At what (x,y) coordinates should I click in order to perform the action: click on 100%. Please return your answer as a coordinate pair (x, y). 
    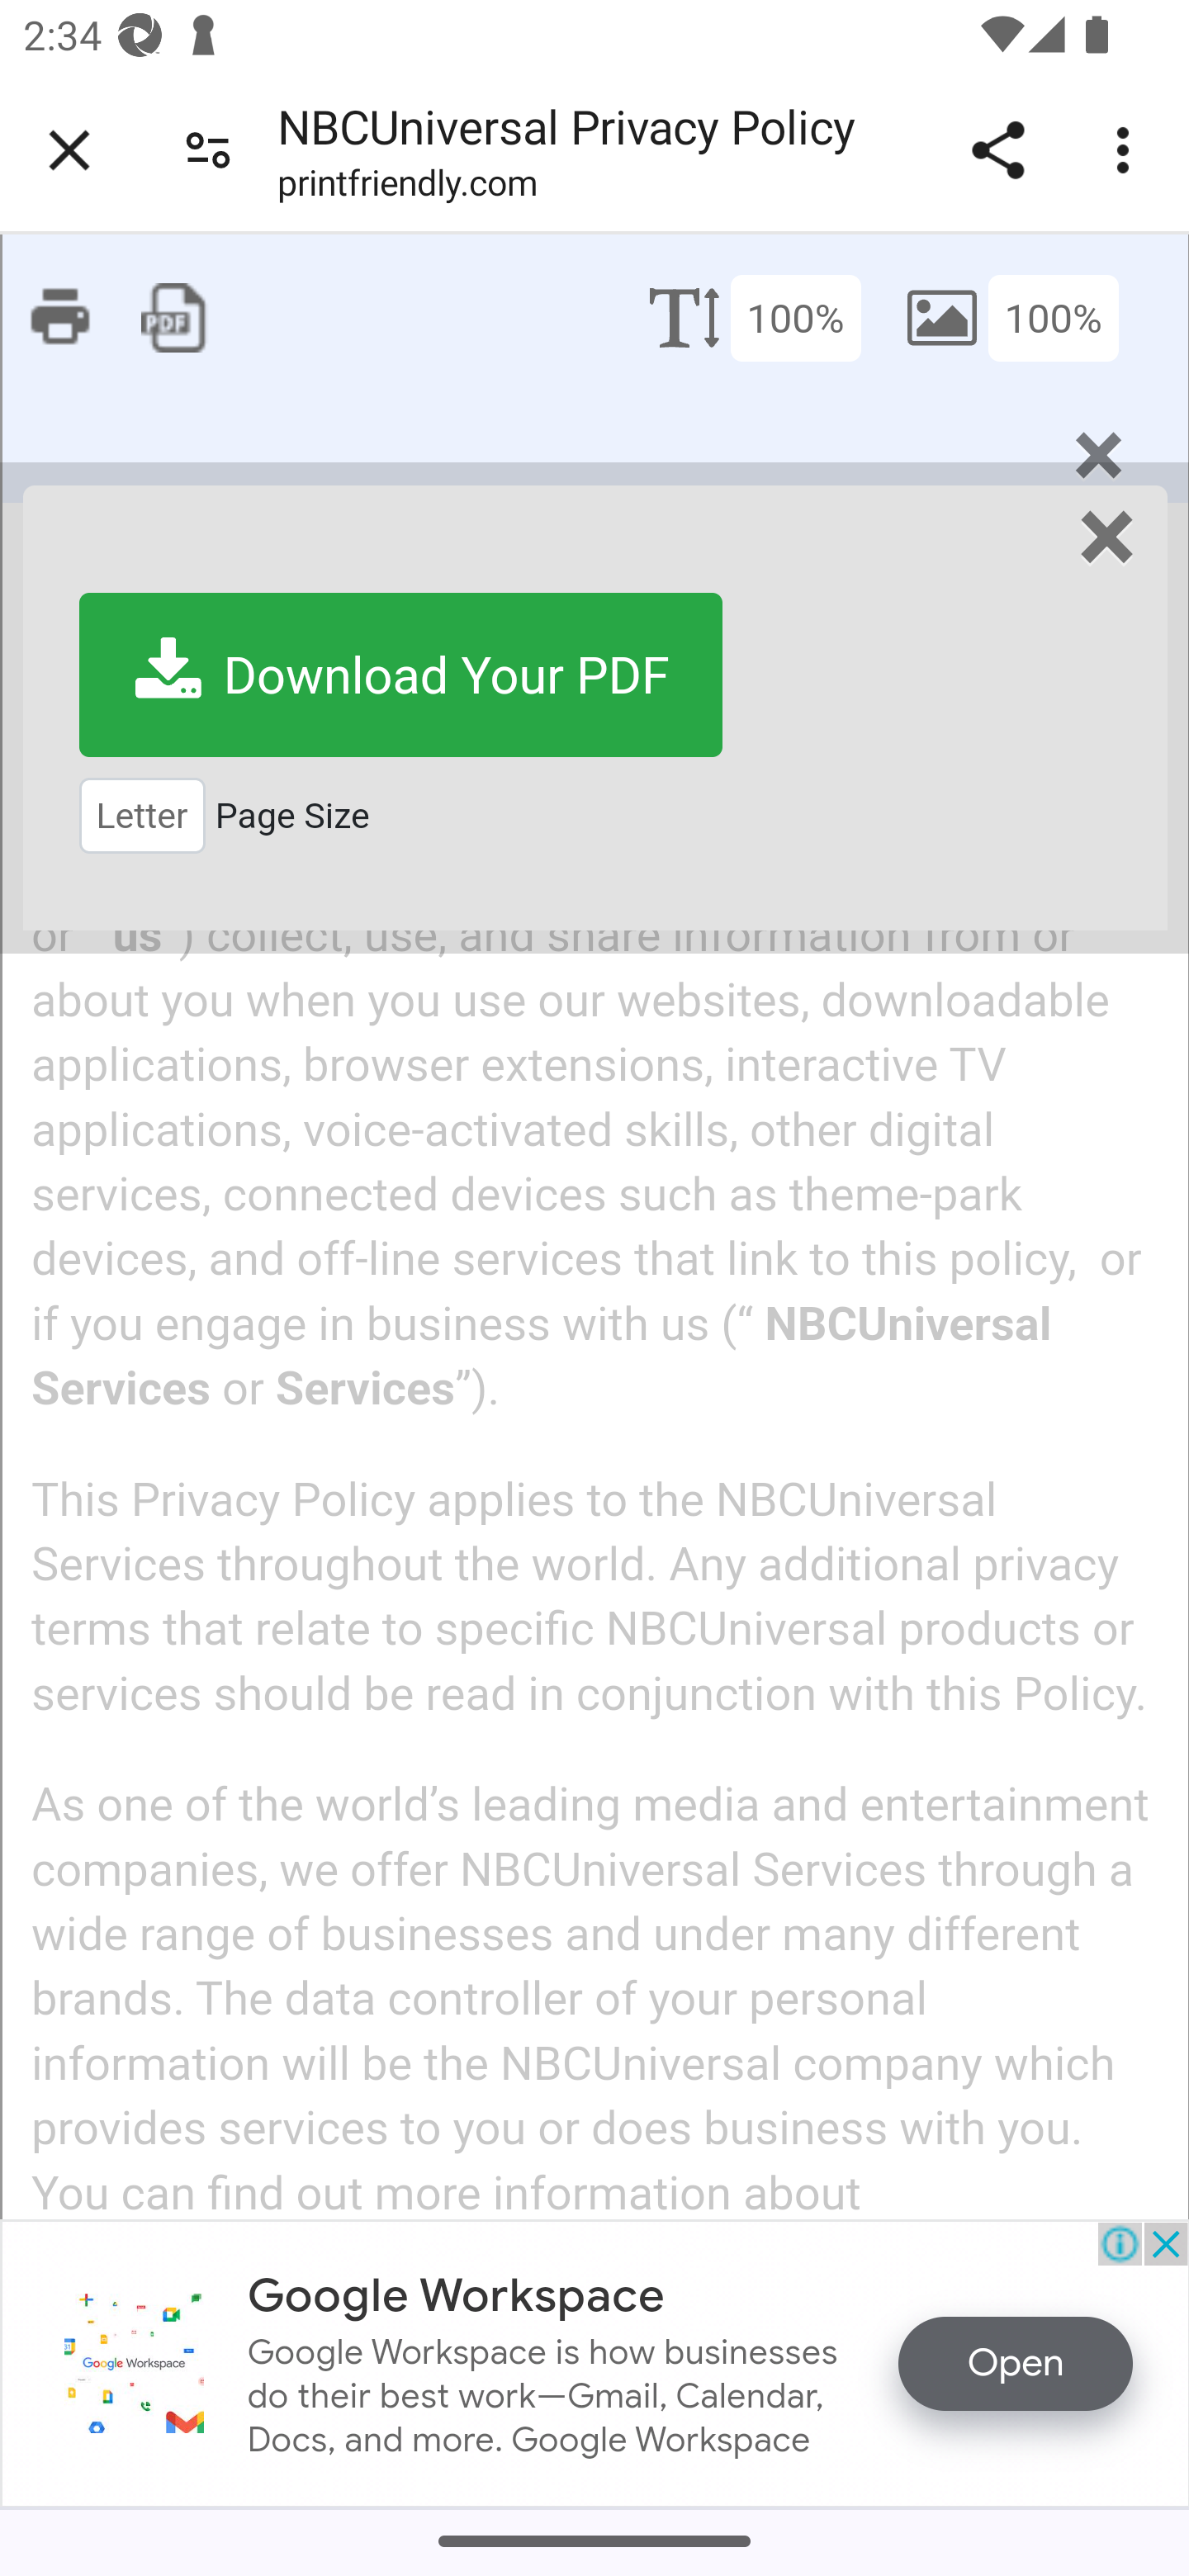
    Looking at the image, I should click on (1052, 316).